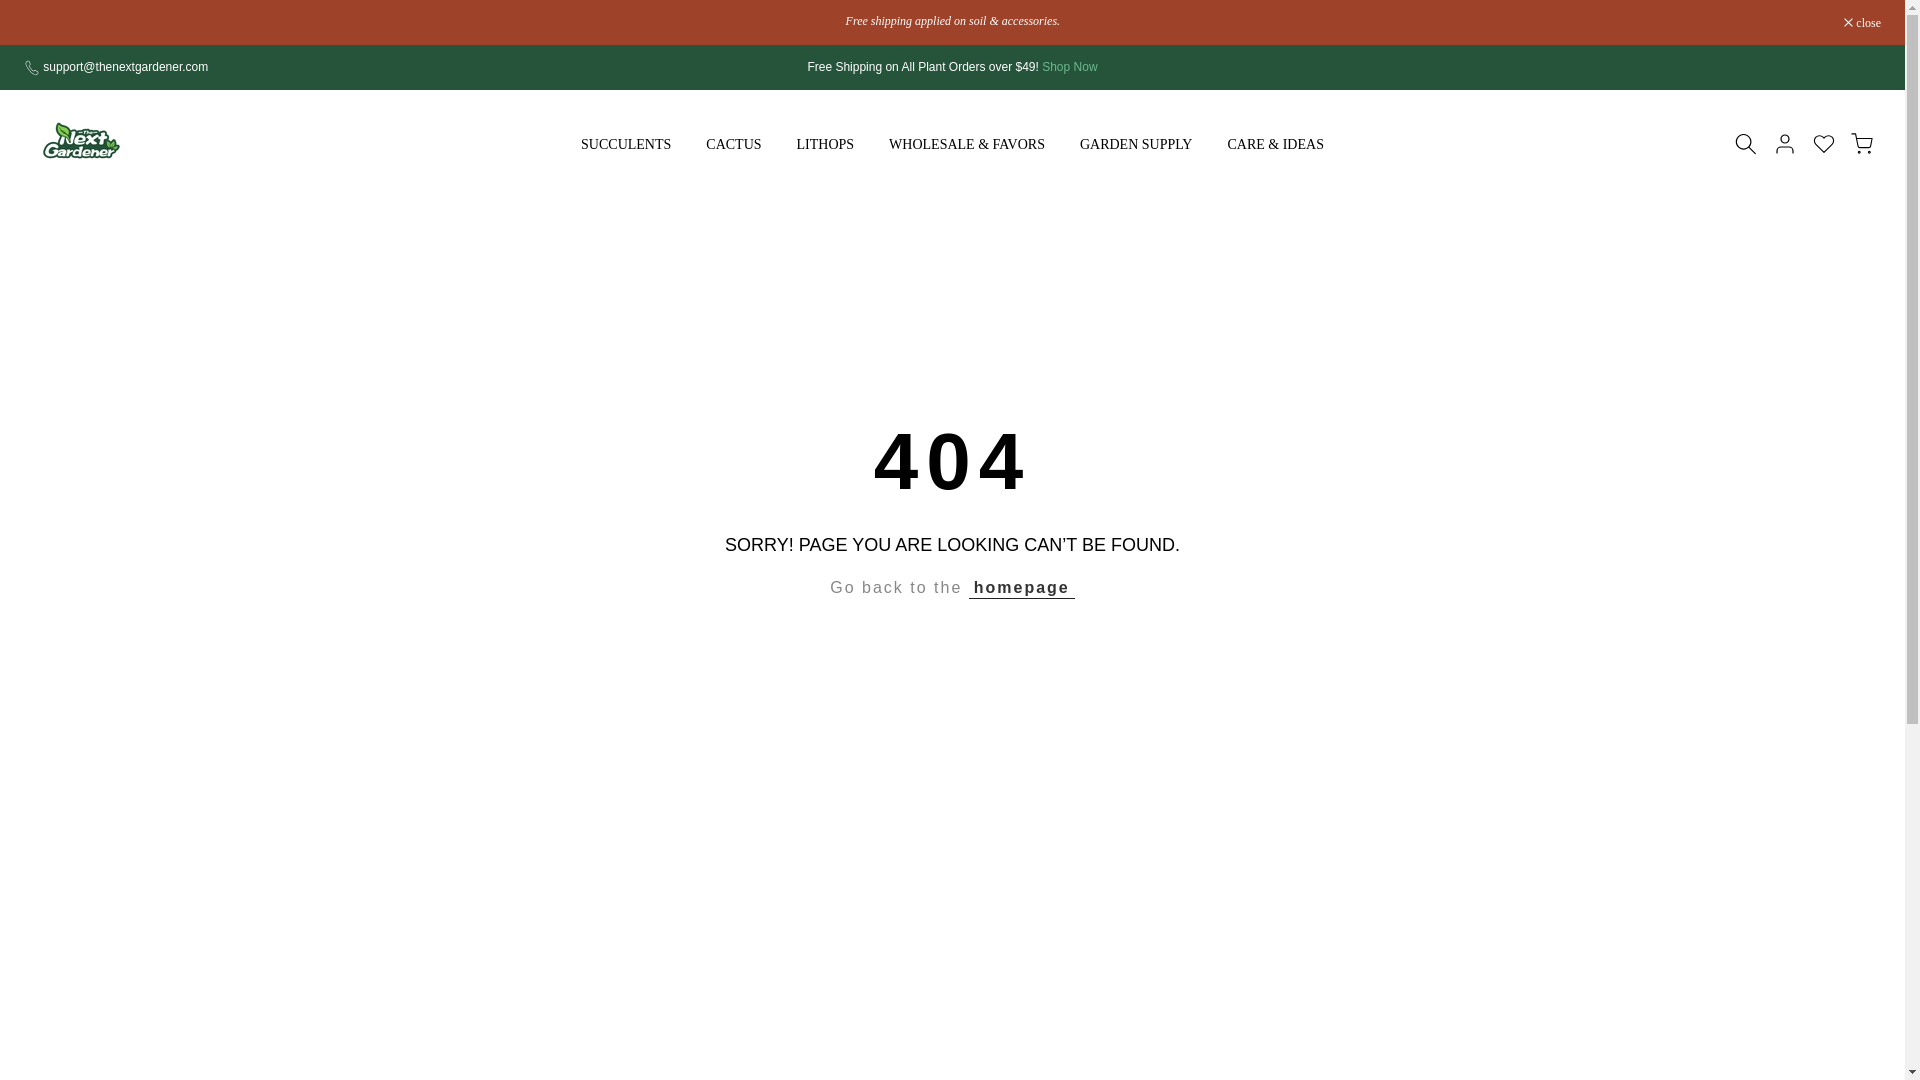 This screenshot has width=1920, height=1080. What do you see at coordinates (1069, 67) in the screenshot?
I see `succulent-cactus-for-sale` at bounding box center [1069, 67].